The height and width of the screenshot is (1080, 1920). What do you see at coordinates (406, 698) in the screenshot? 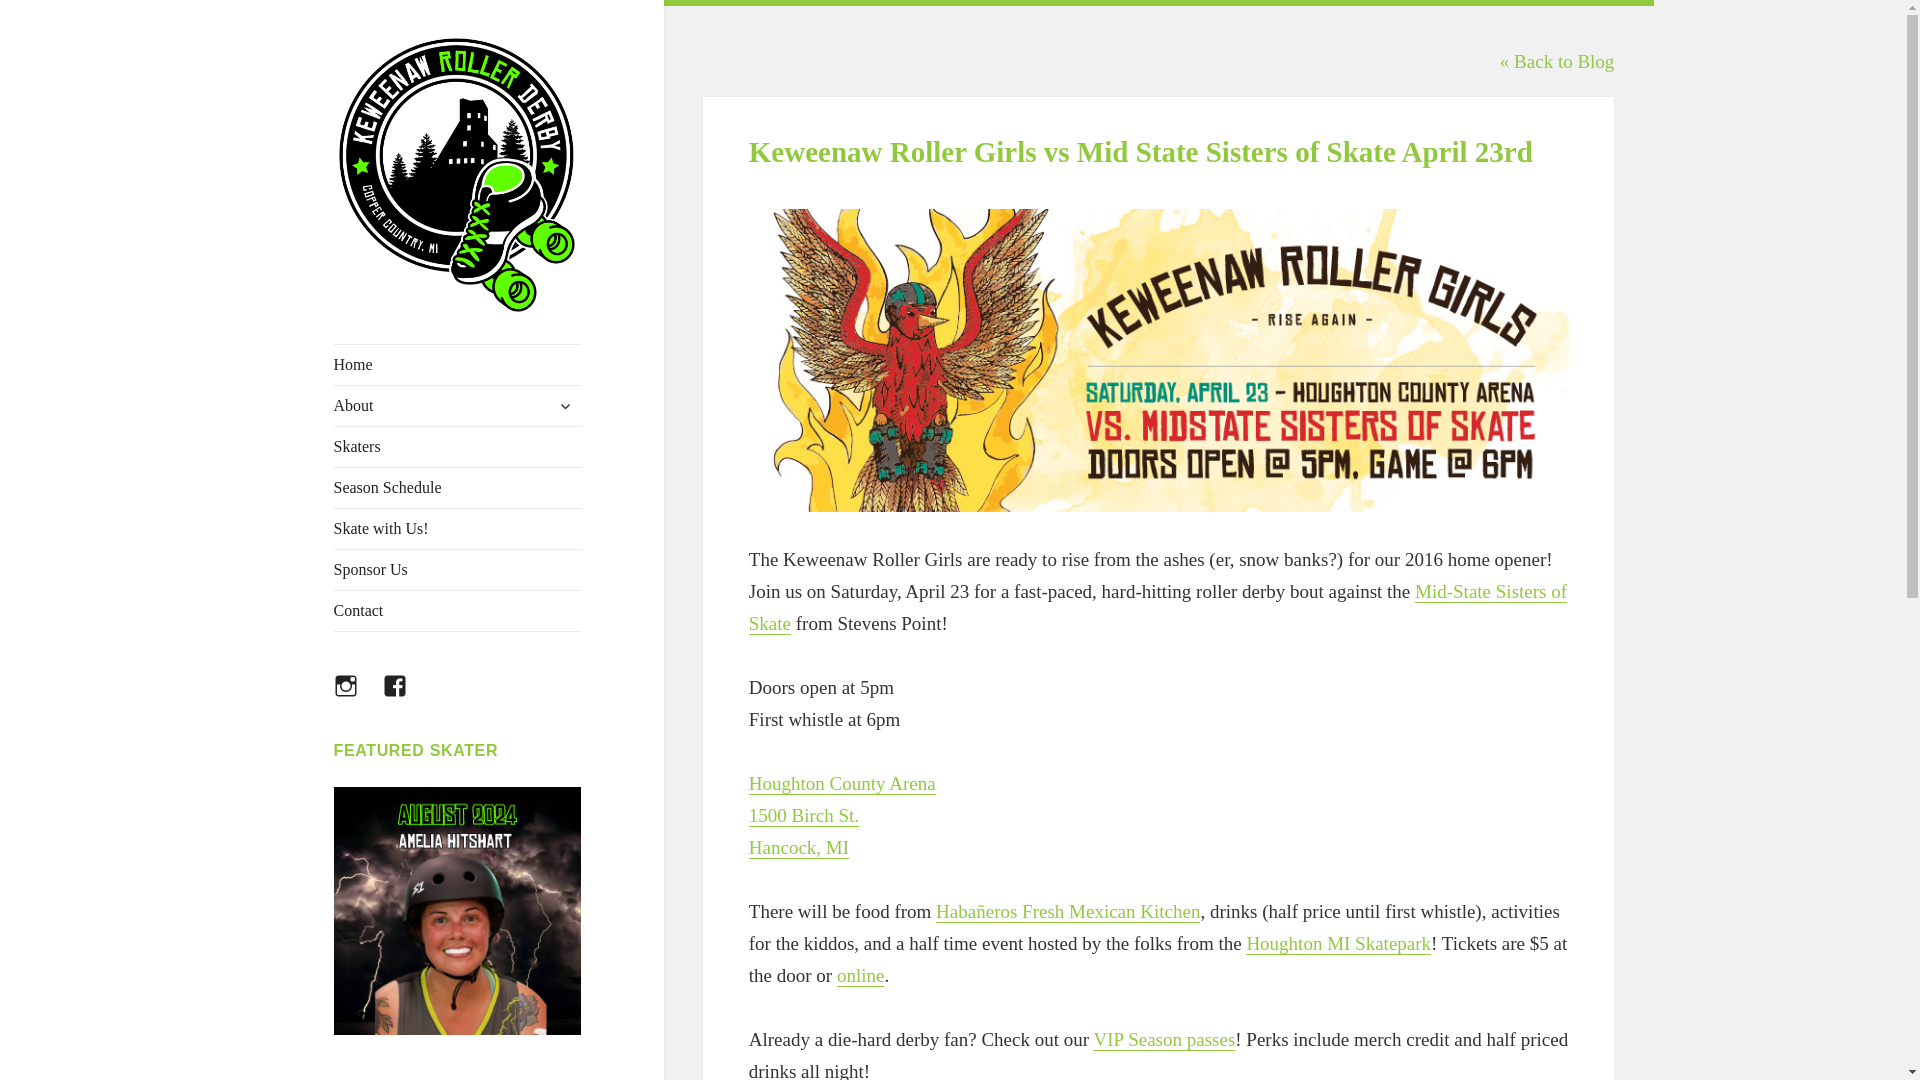
I see `Facebook` at bounding box center [406, 698].